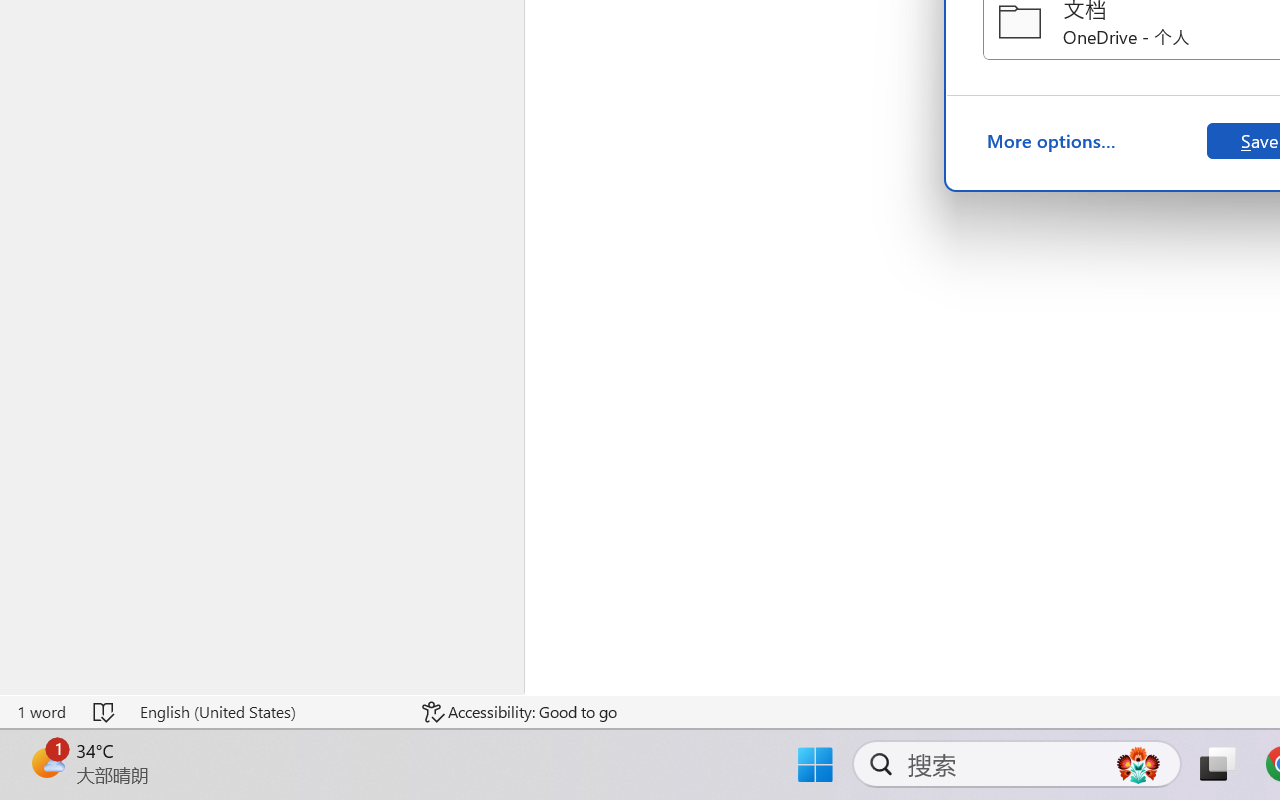 The width and height of the screenshot is (1280, 800). Describe the element at coordinates (519, 712) in the screenshot. I see `Accessibility Checker Accessibility: Good to go` at that location.